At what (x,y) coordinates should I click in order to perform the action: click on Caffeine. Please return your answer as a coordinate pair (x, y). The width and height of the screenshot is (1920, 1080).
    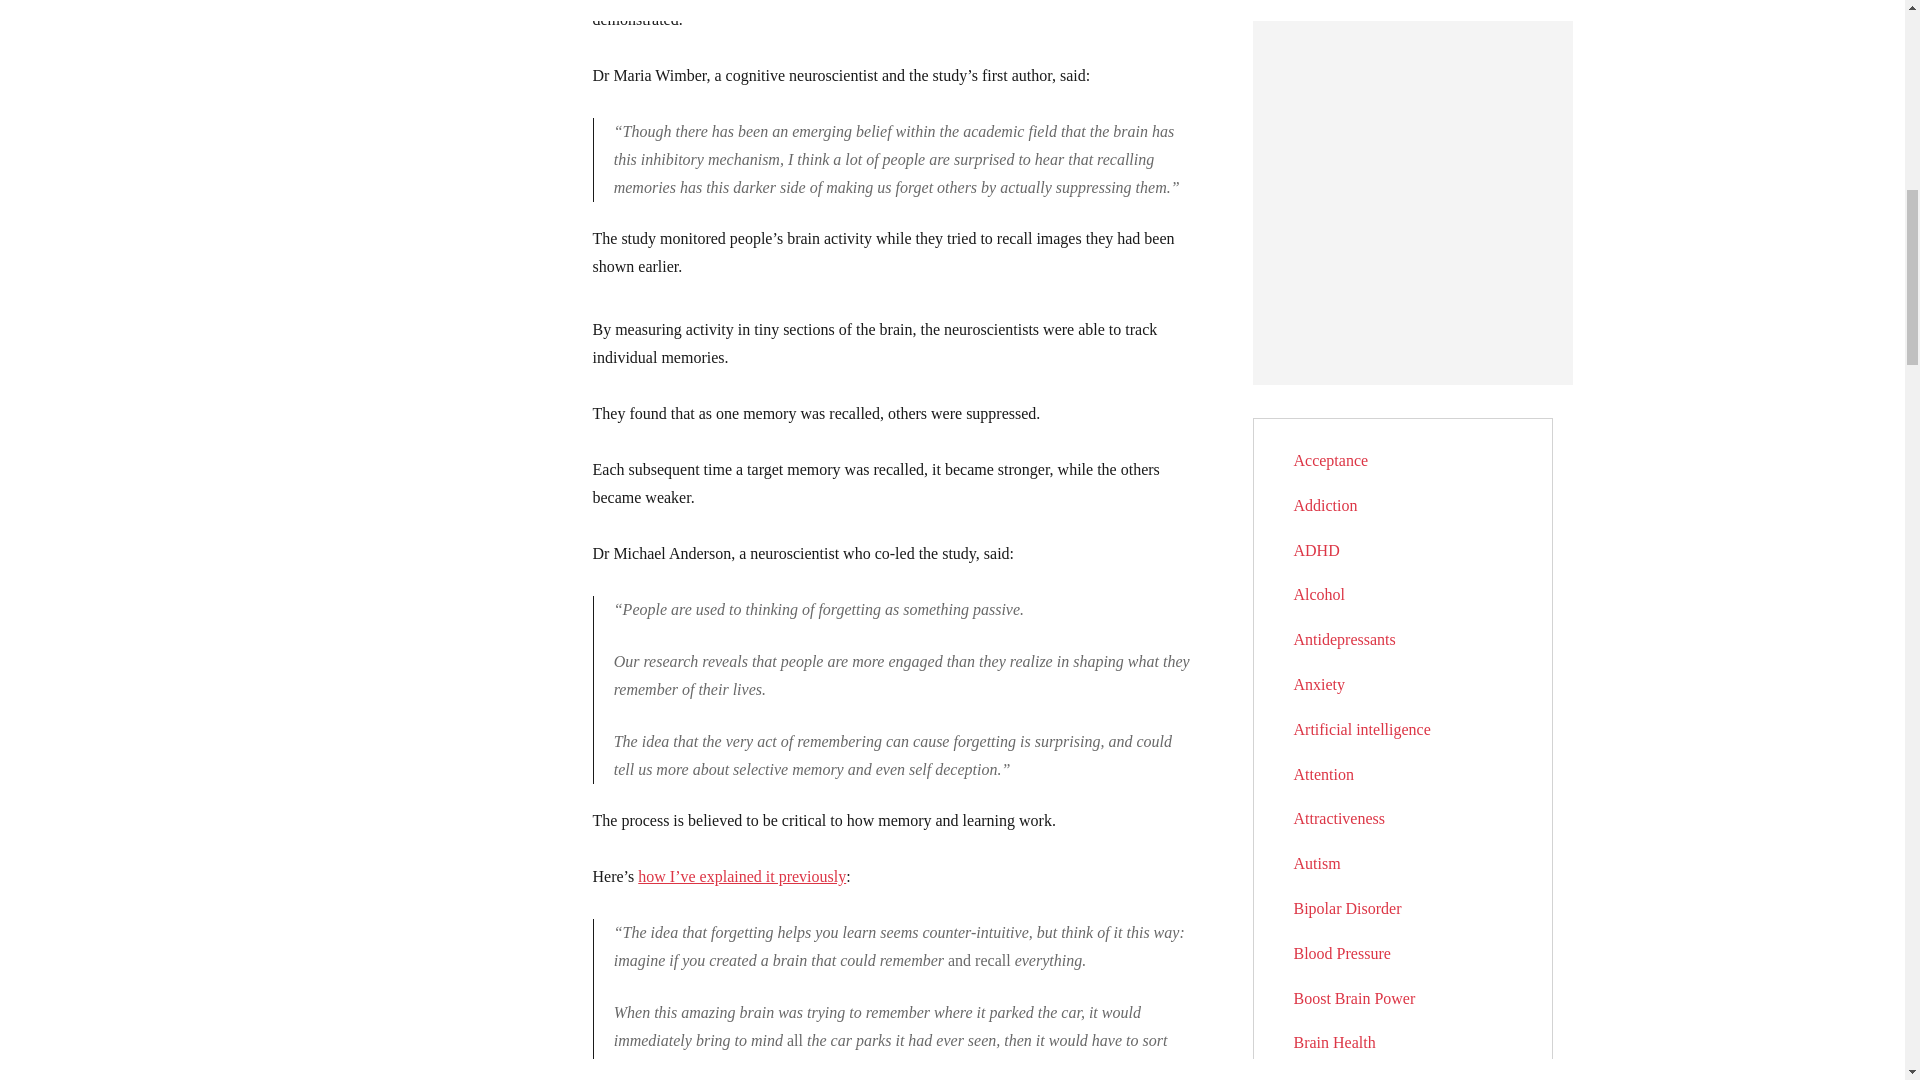
    Looking at the image, I should click on (1322, 1079).